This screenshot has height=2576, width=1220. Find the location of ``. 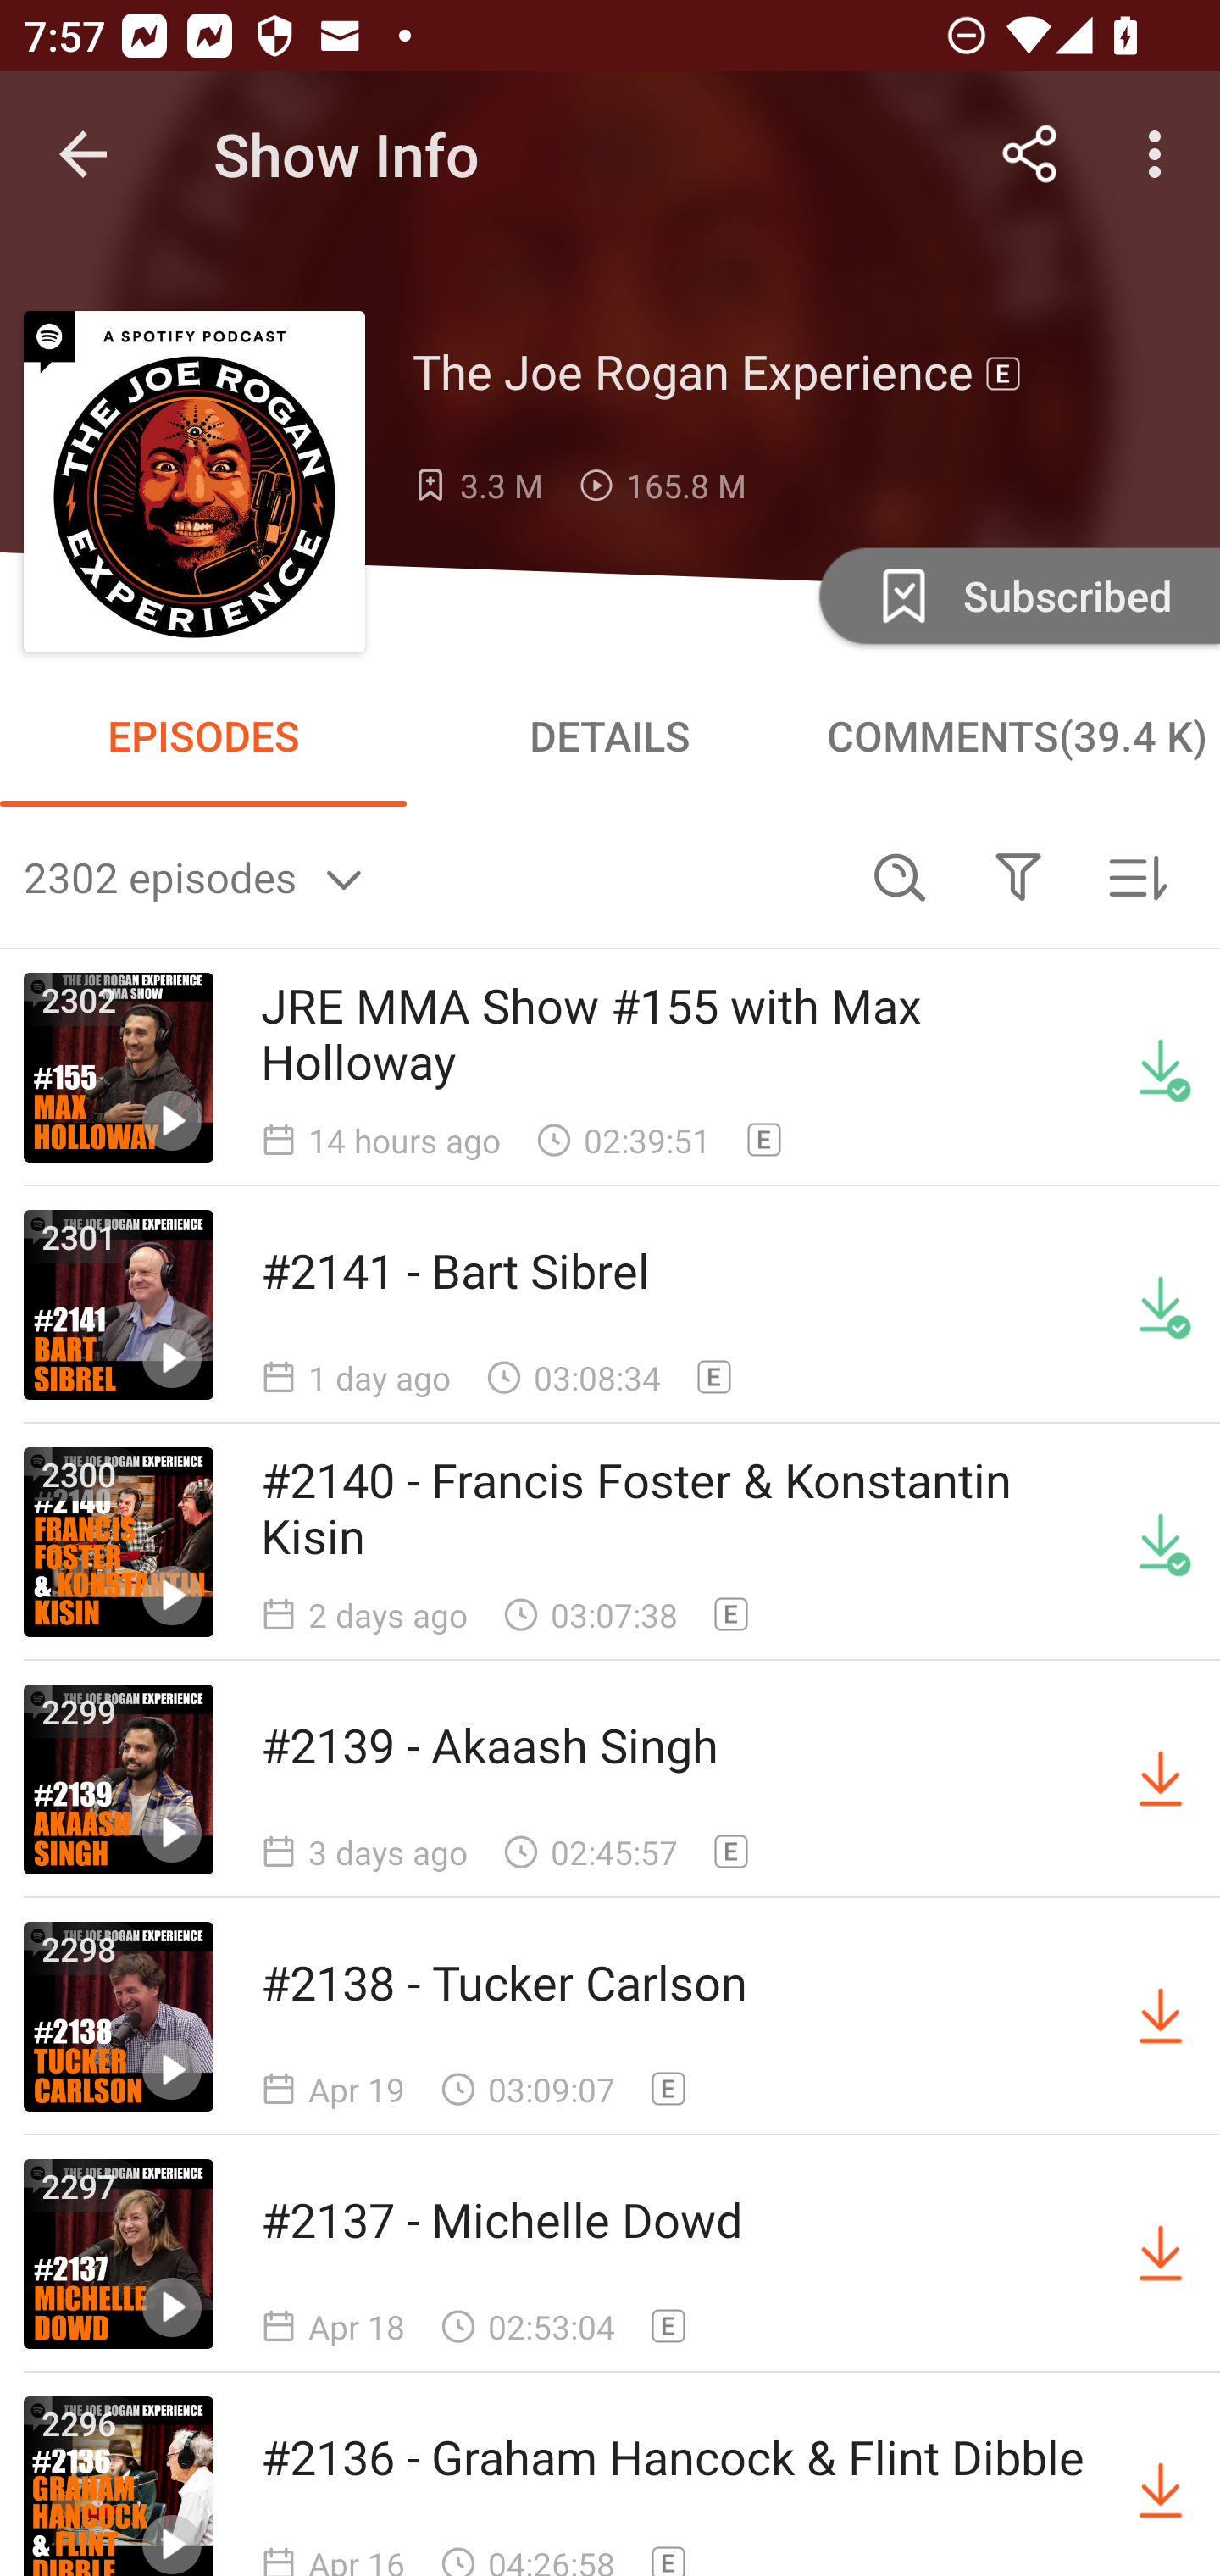

 is located at coordinates (1018, 876).